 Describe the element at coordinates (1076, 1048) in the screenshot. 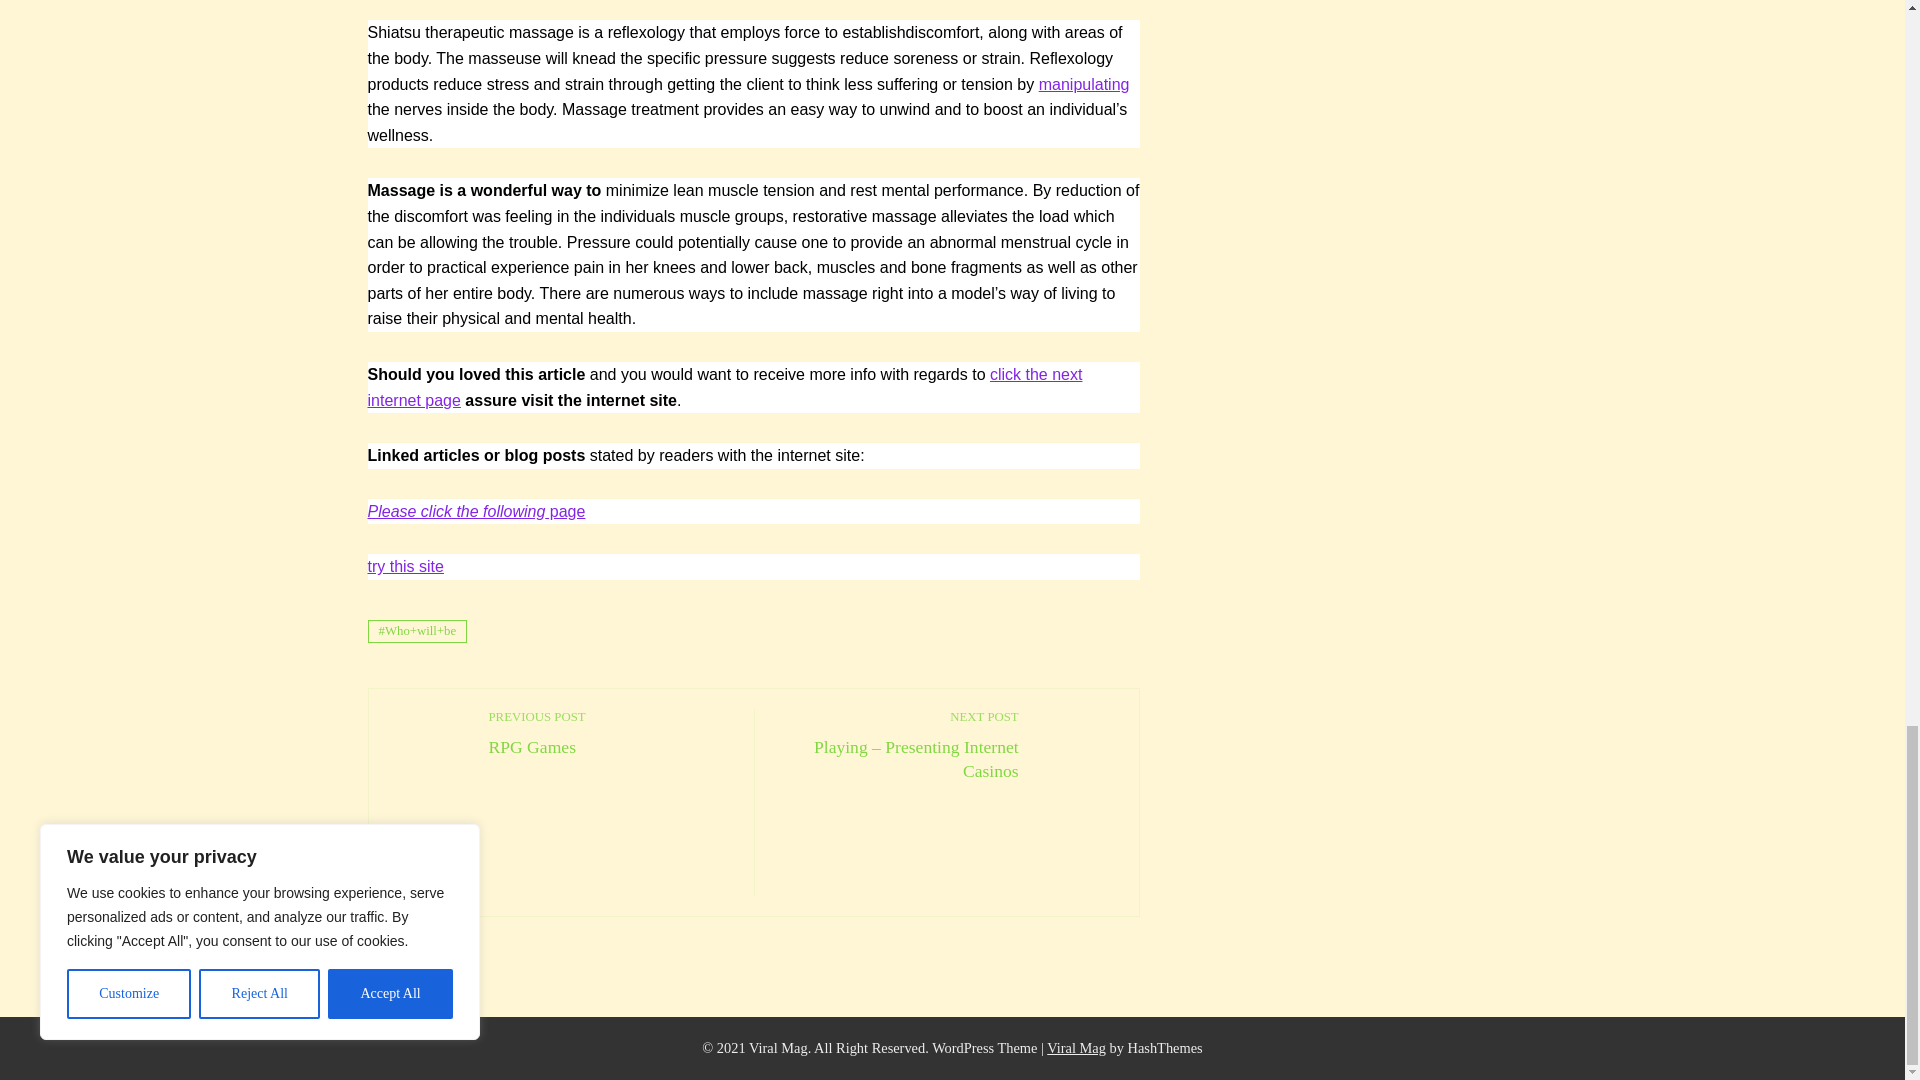

I see `manipulating` at that location.